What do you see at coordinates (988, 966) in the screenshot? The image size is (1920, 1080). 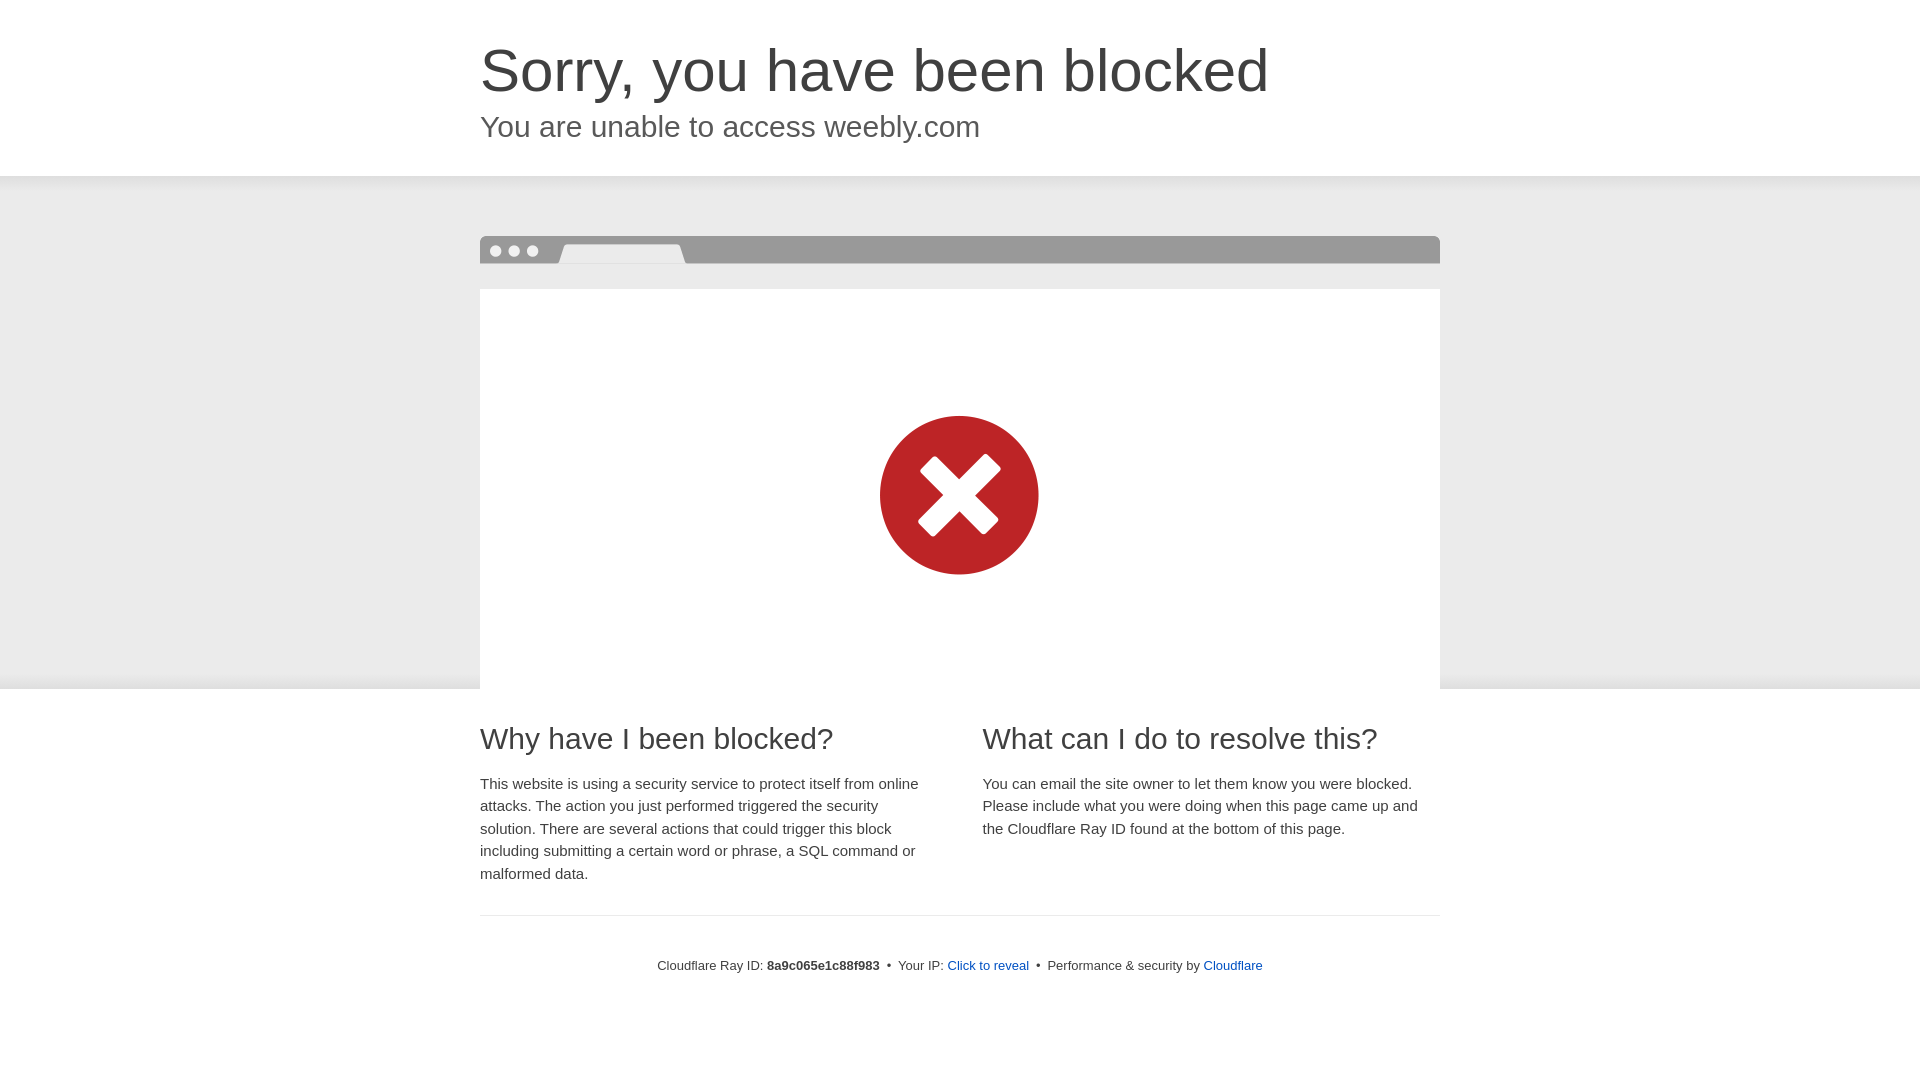 I see `Click to reveal` at bounding box center [988, 966].